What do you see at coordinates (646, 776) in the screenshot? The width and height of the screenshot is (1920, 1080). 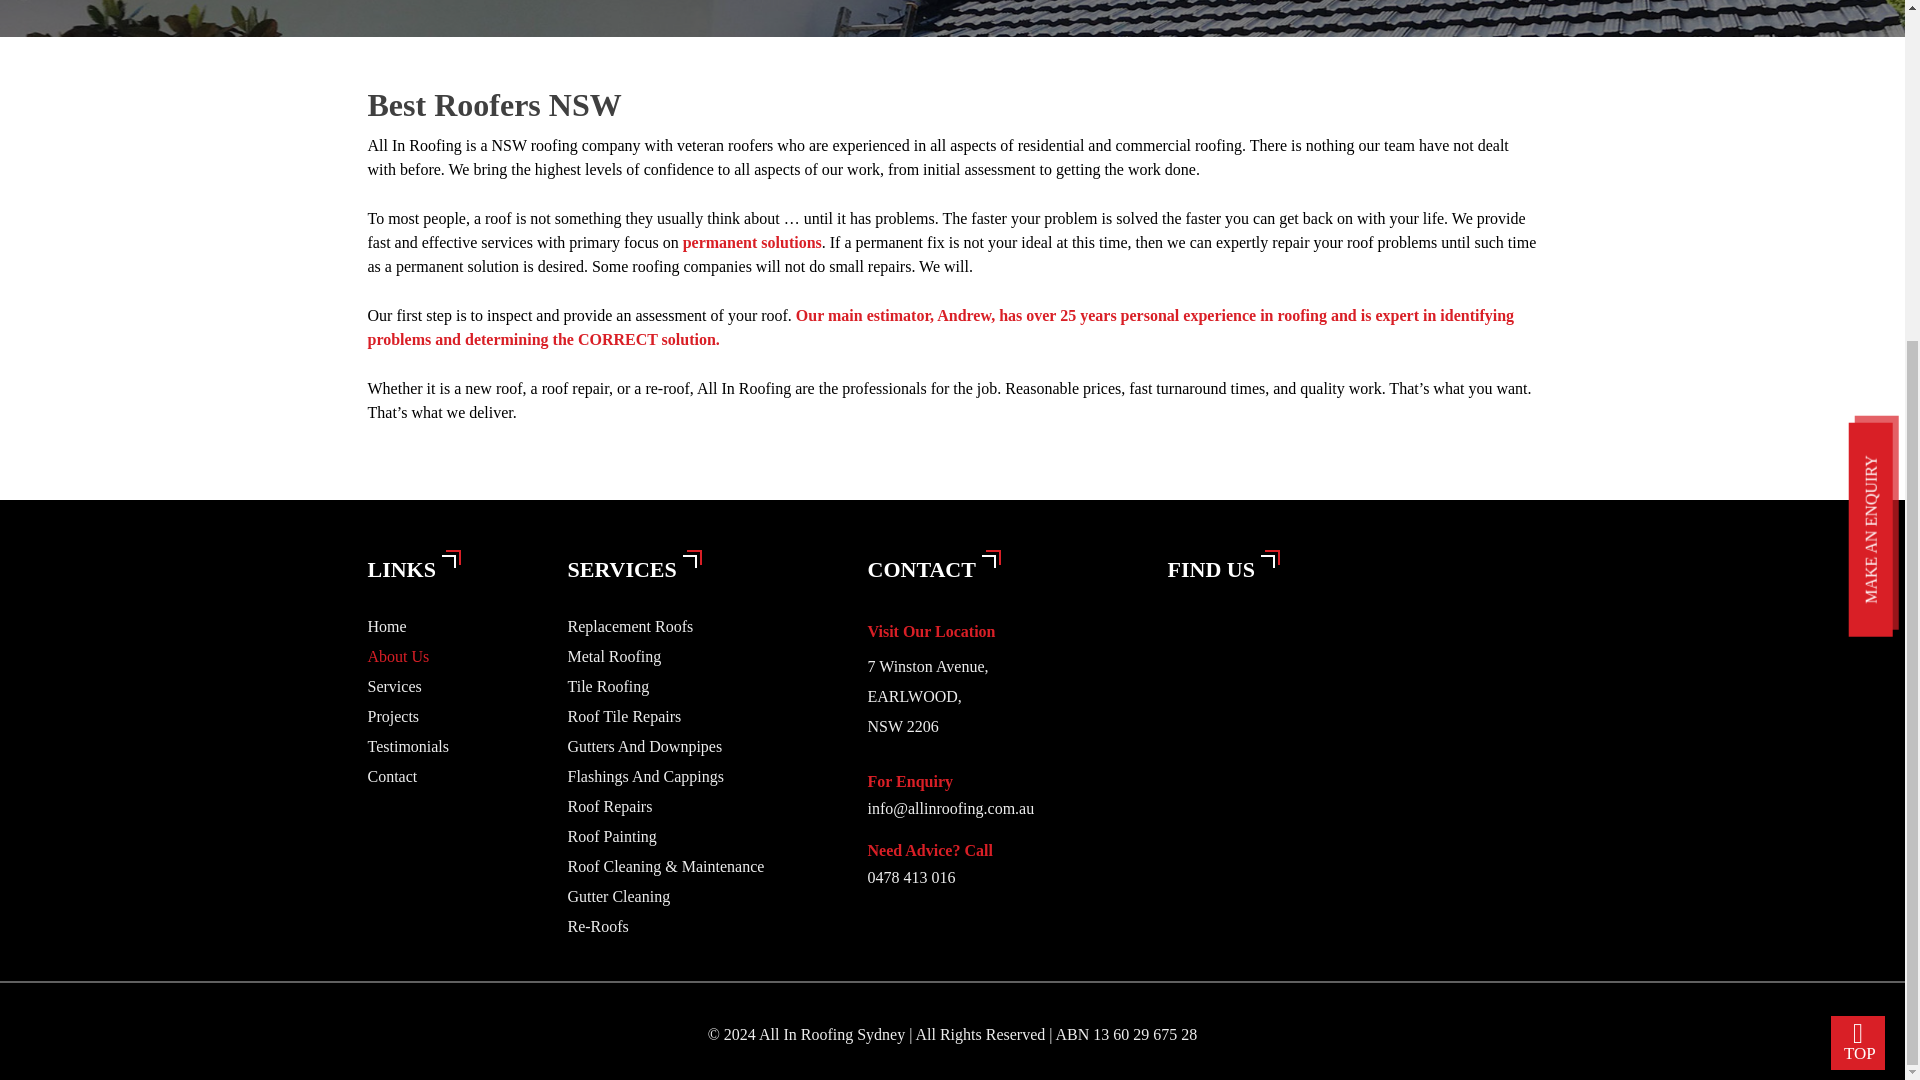 I see `Flashings And Cappings` at bounding box center [646, 776].